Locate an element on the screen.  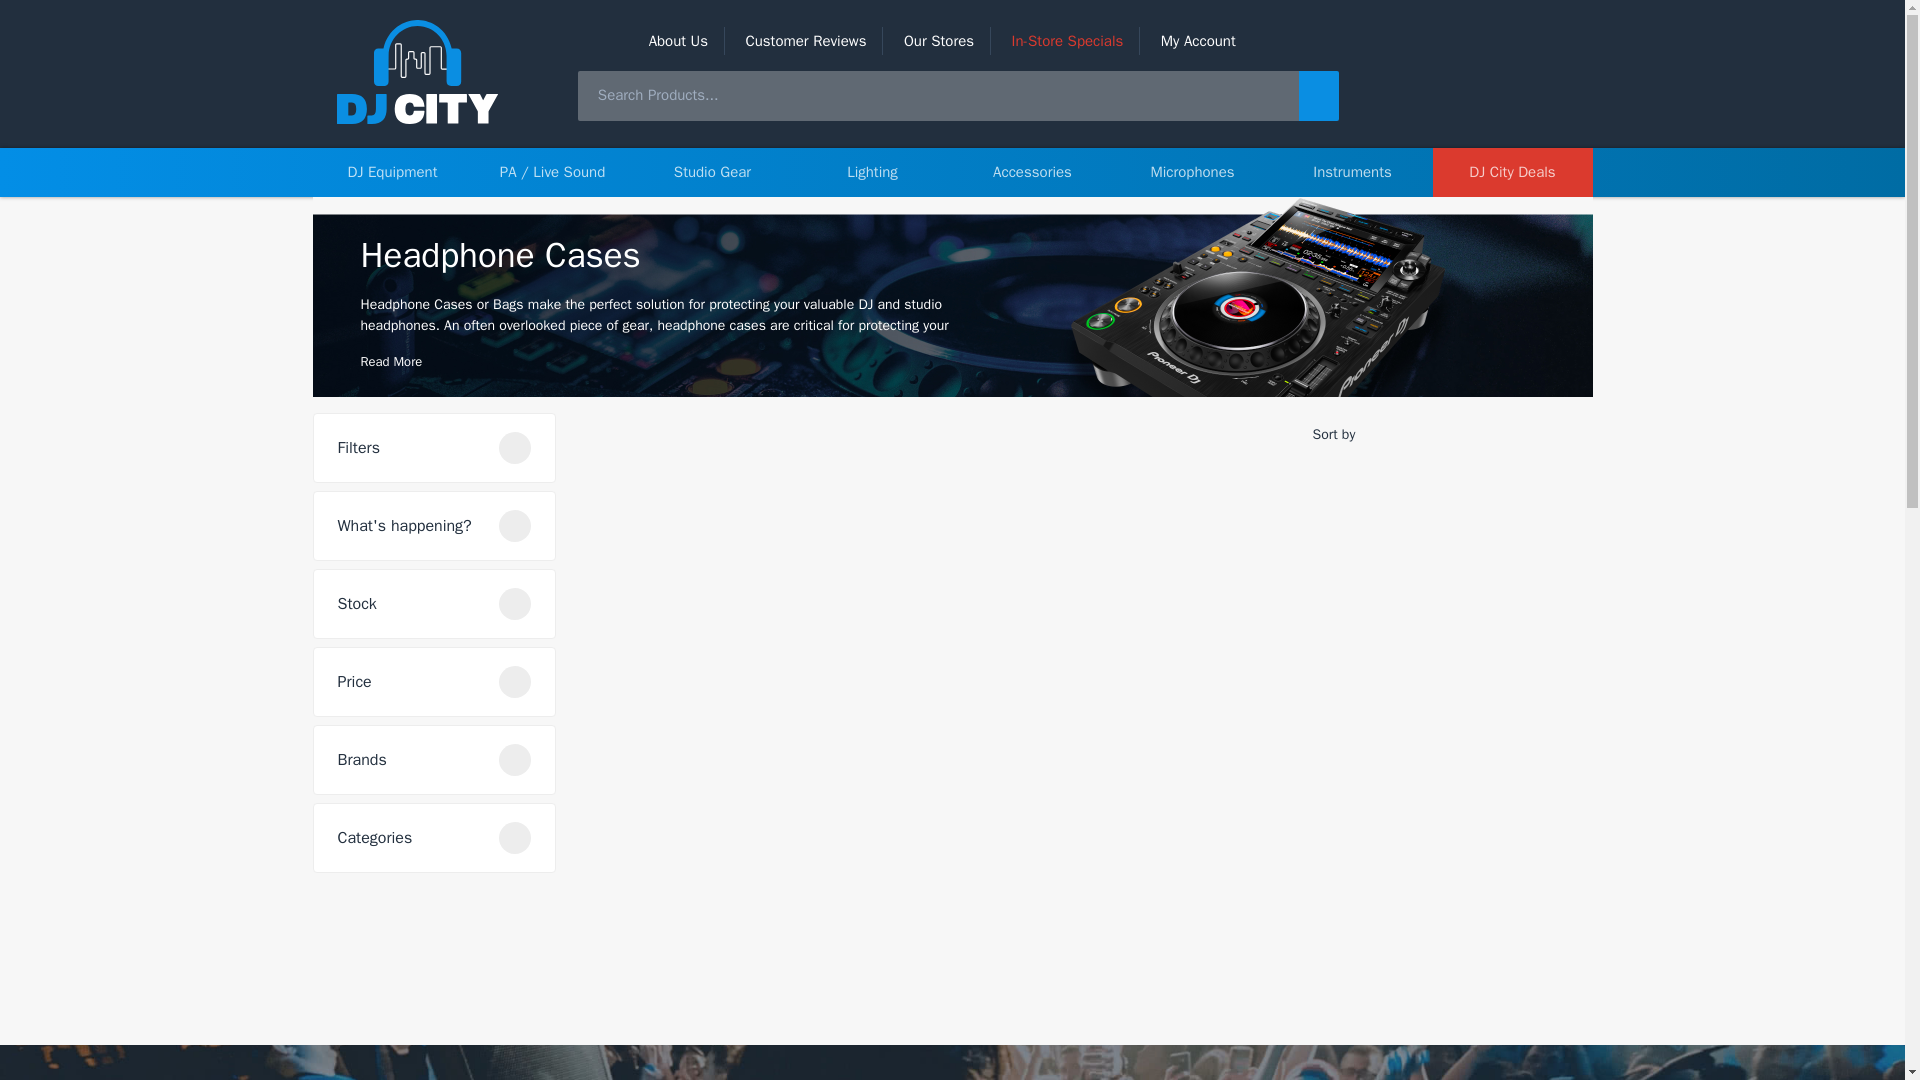
About Us is located at coordinates (678, 40).